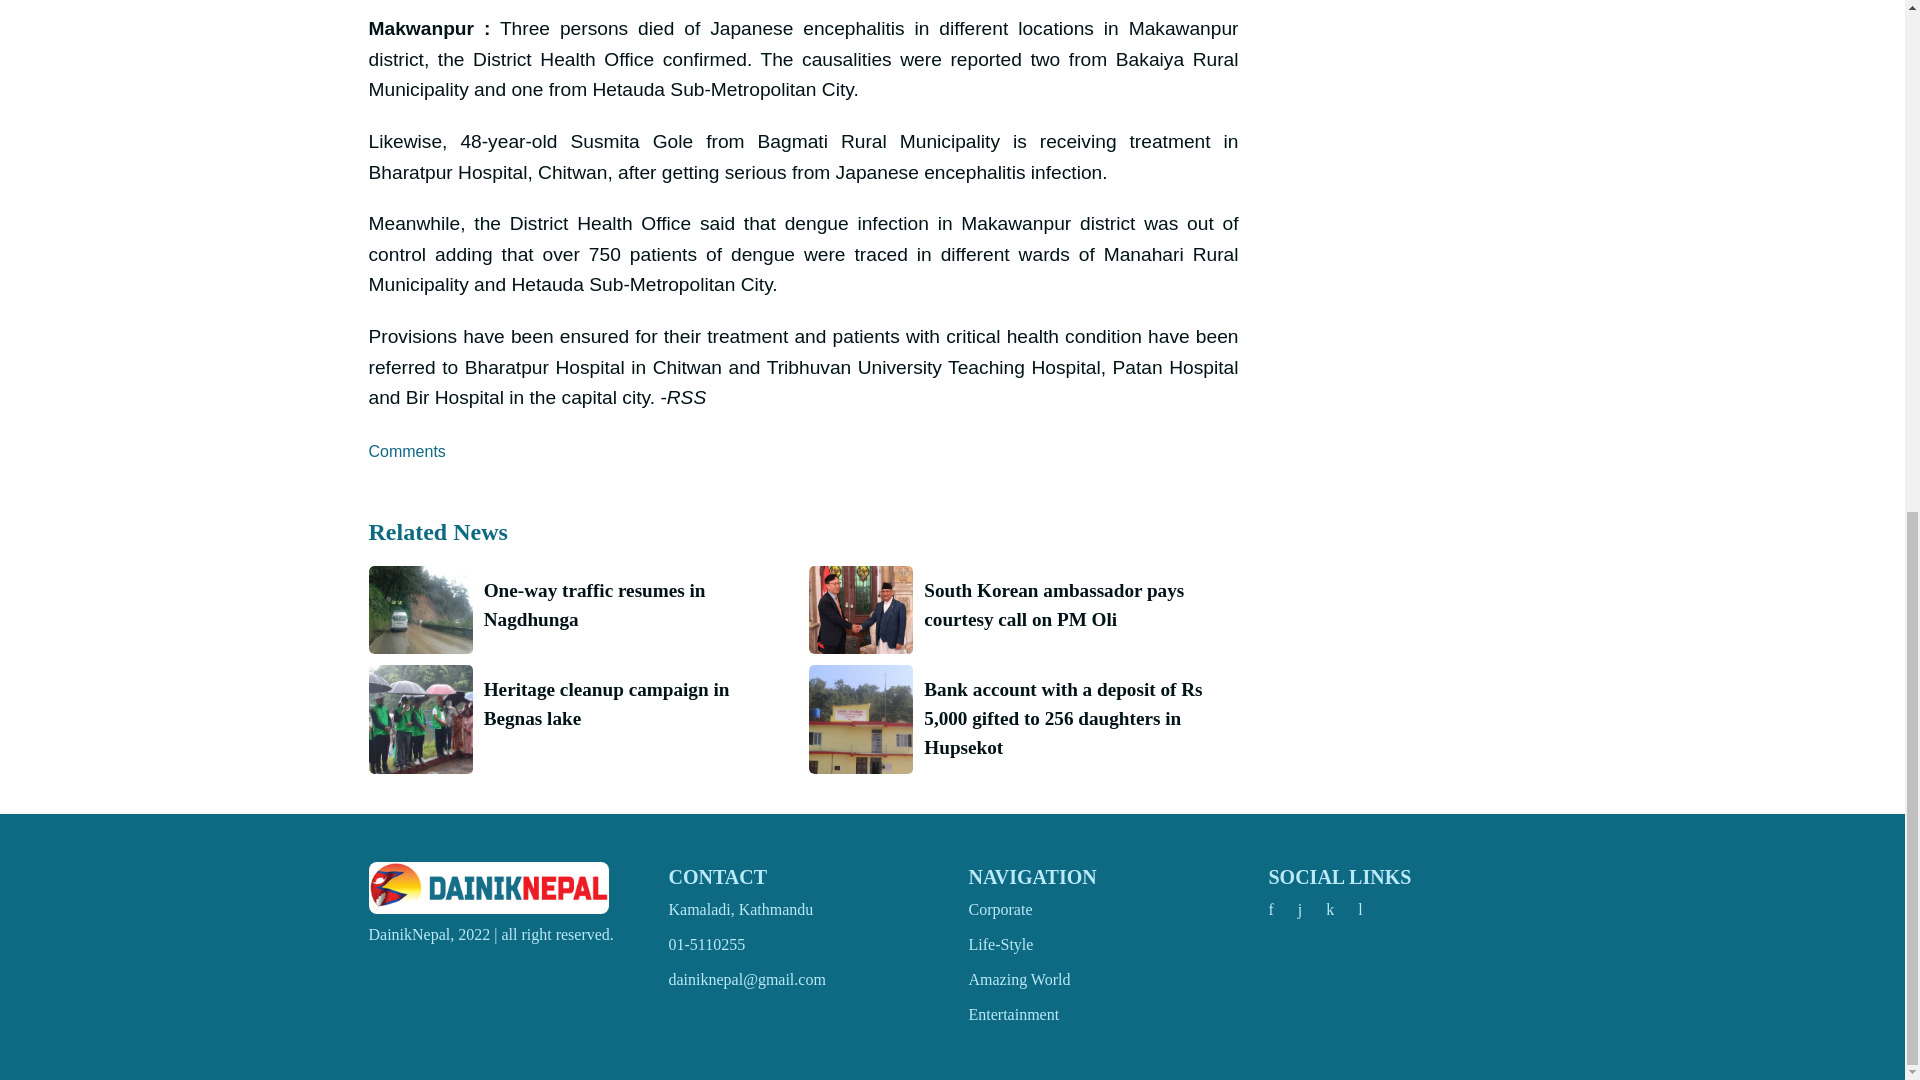 The image size is (1920, 1080). What do you see at coordinates (1013, 1014) in the screenshot?
I see `Entertainment` at bounding box center [1013, 1014].